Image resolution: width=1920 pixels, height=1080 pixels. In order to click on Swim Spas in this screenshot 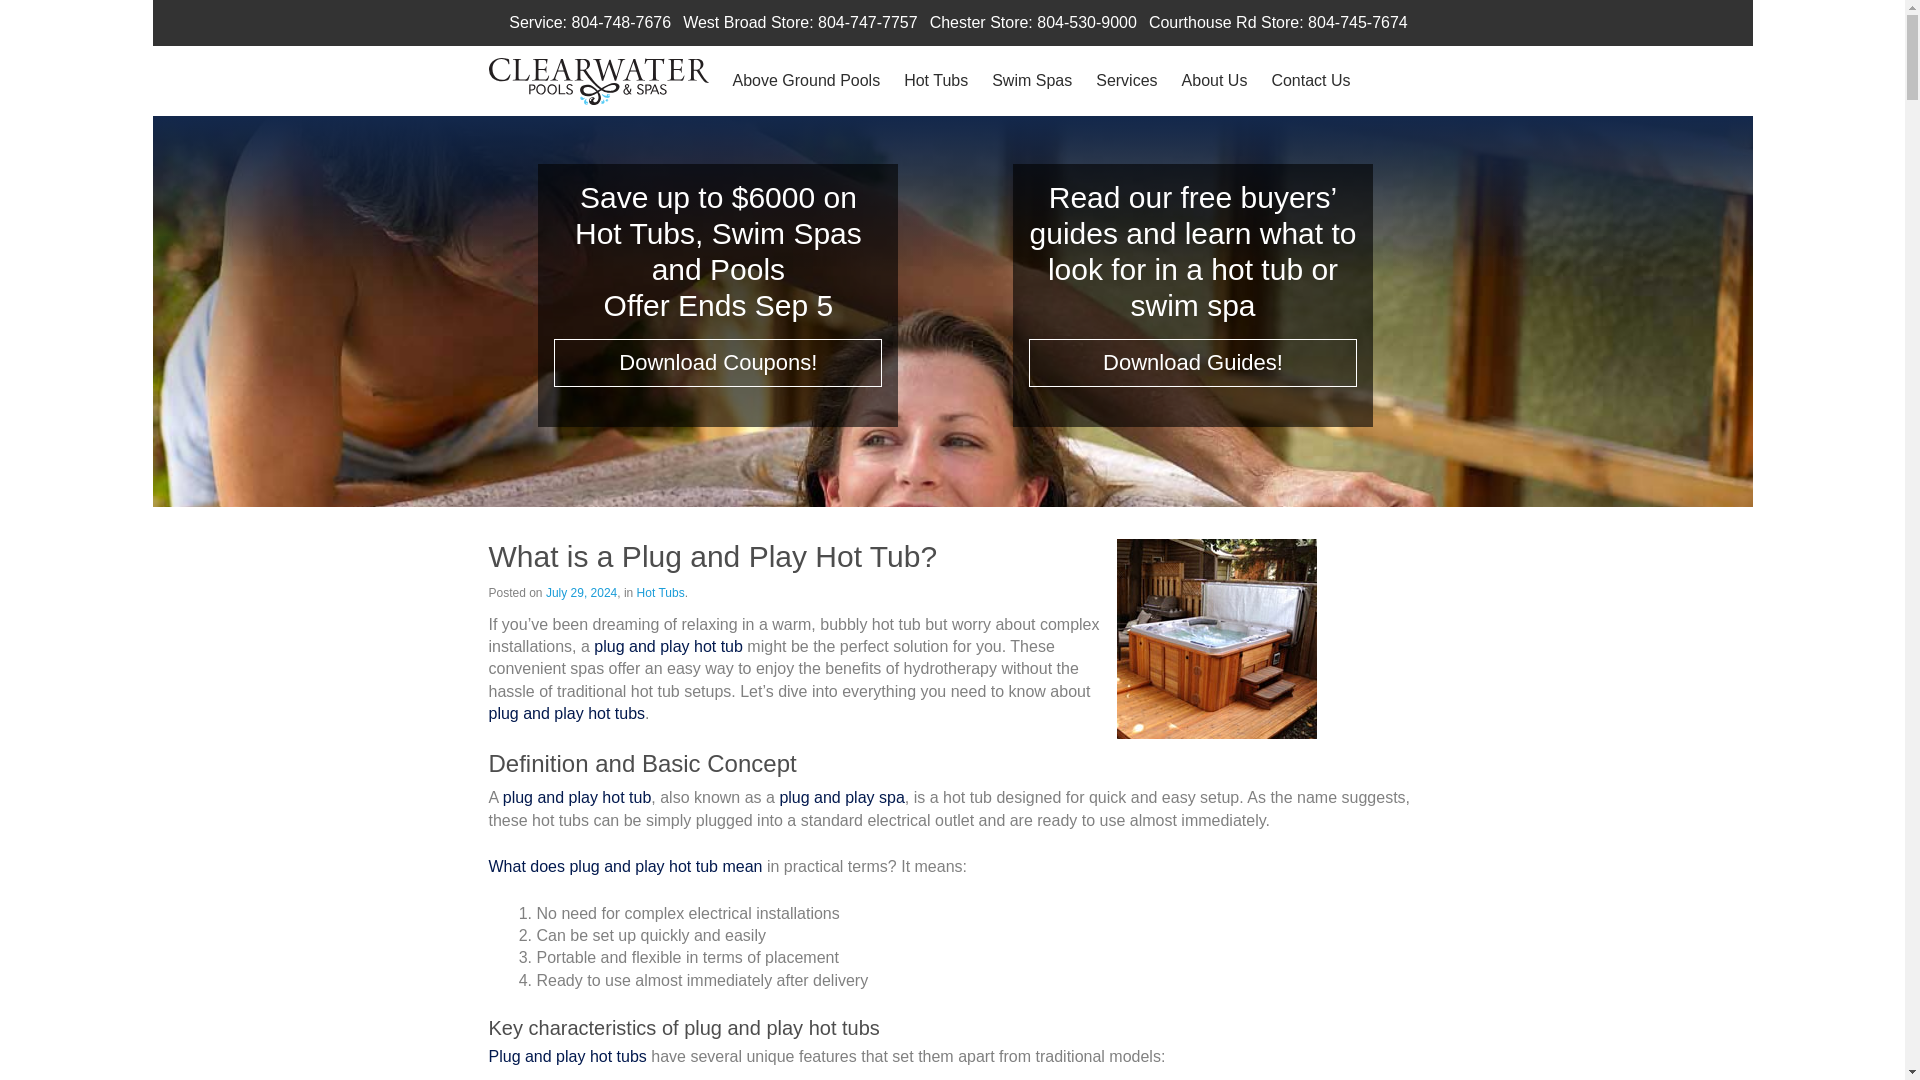, I will do `click(1032, 80)`.